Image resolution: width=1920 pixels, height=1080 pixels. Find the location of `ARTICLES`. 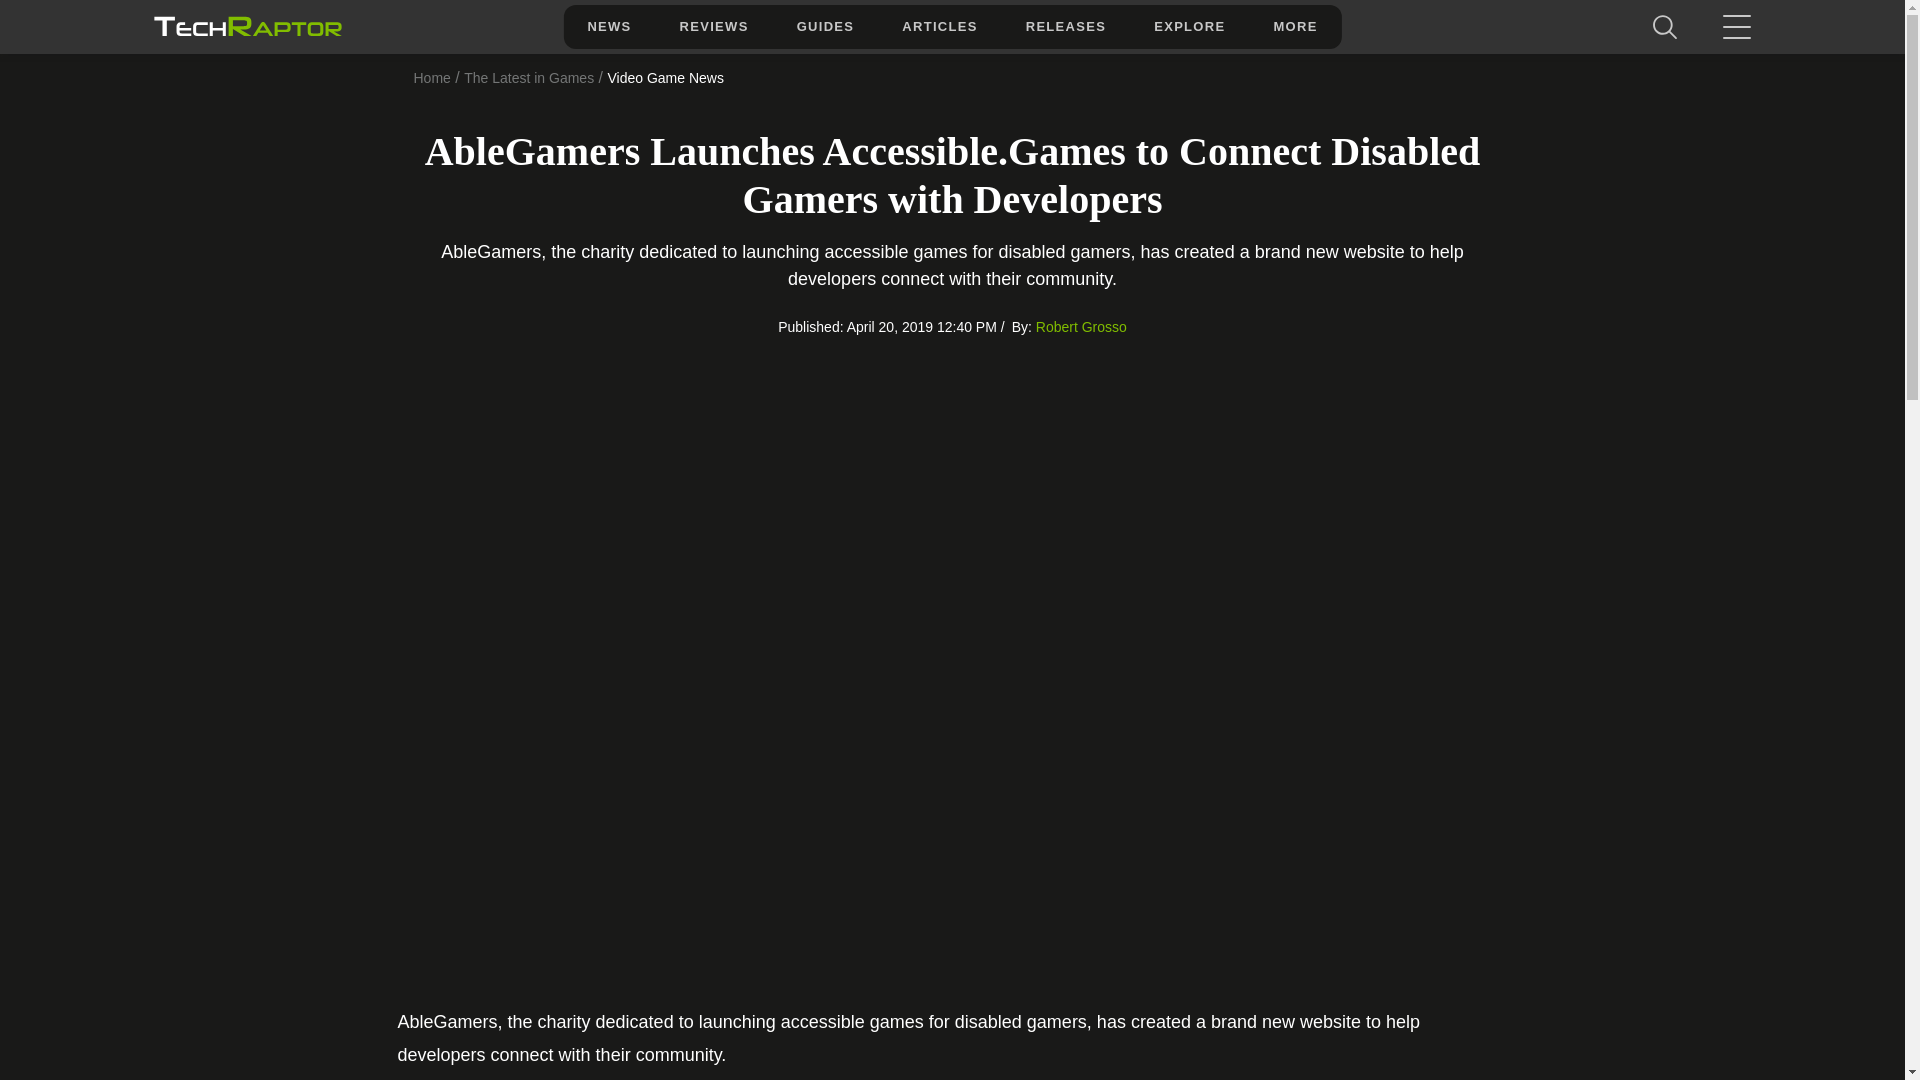

ARTICLES is located at coordinates (938, 26).